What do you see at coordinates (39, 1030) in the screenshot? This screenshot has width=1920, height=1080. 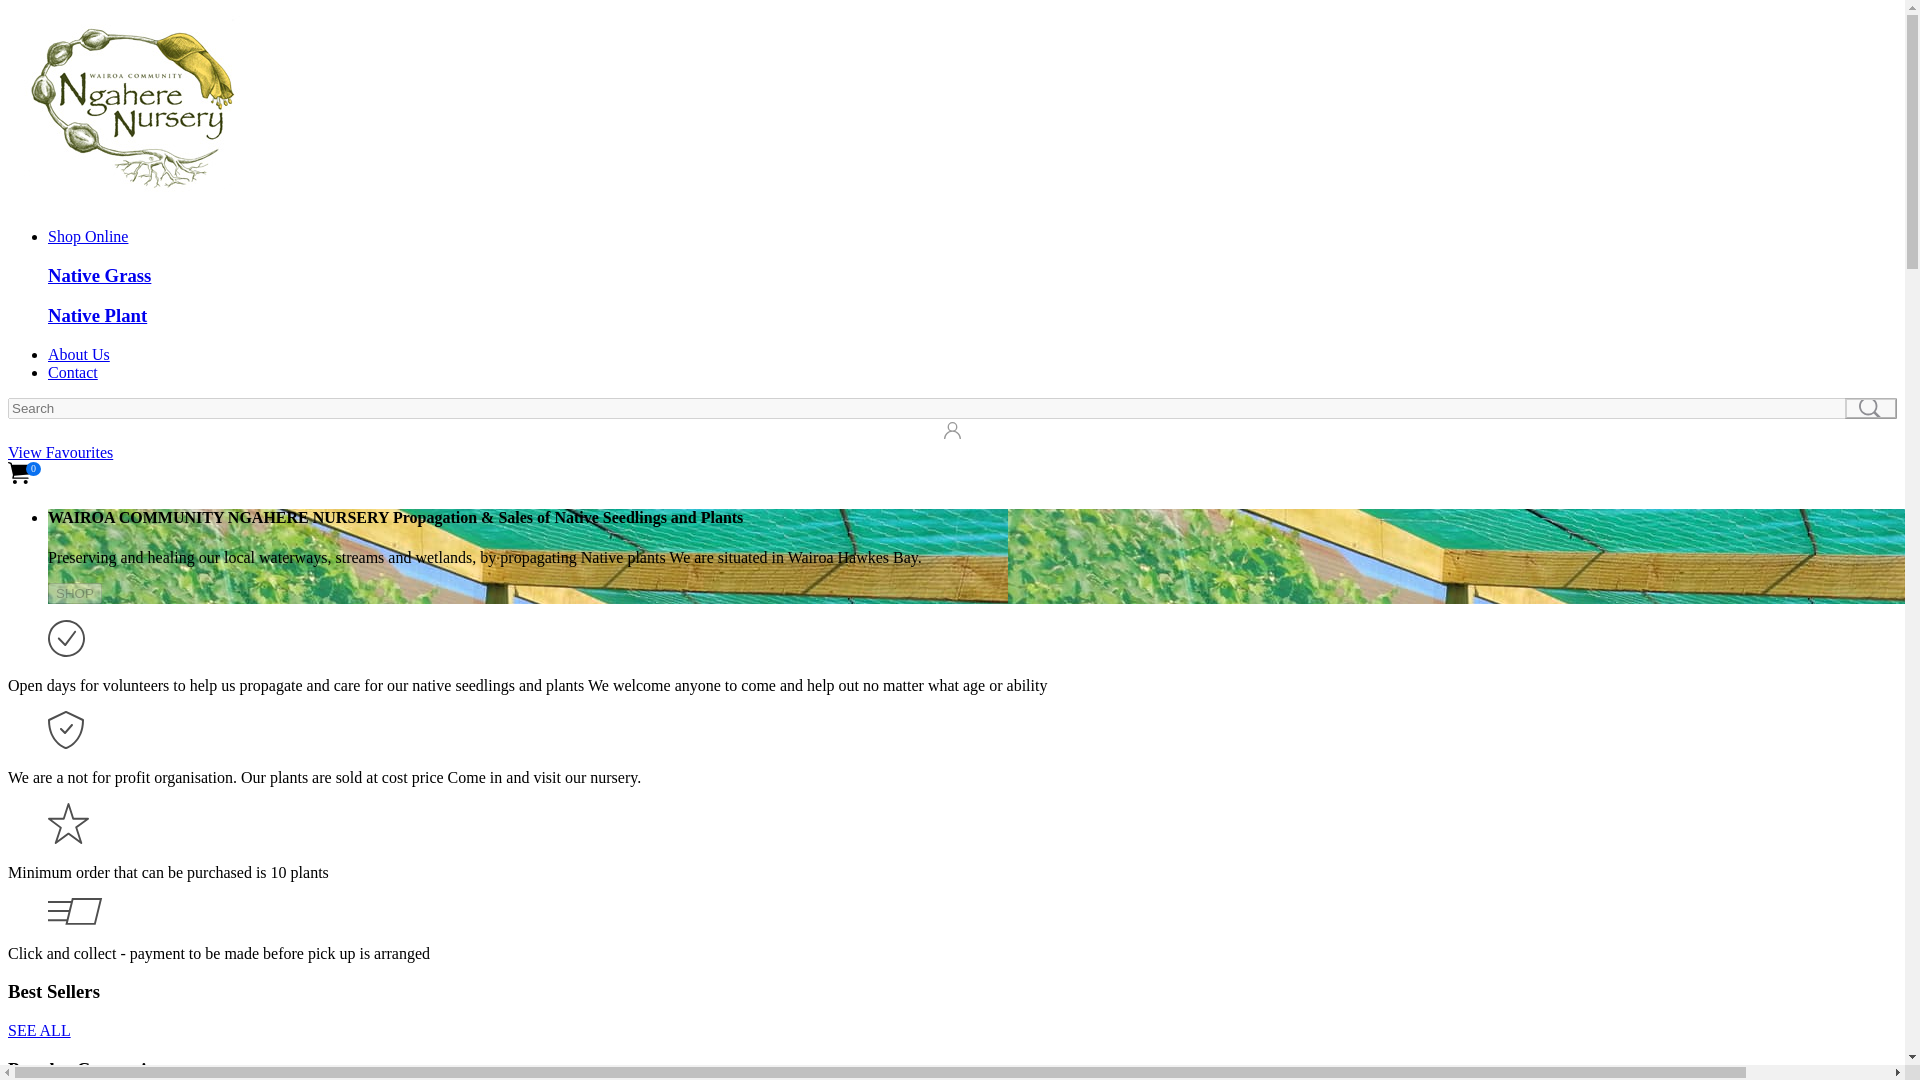 I see `SEE ALL` at bounding box center [39, 1030].